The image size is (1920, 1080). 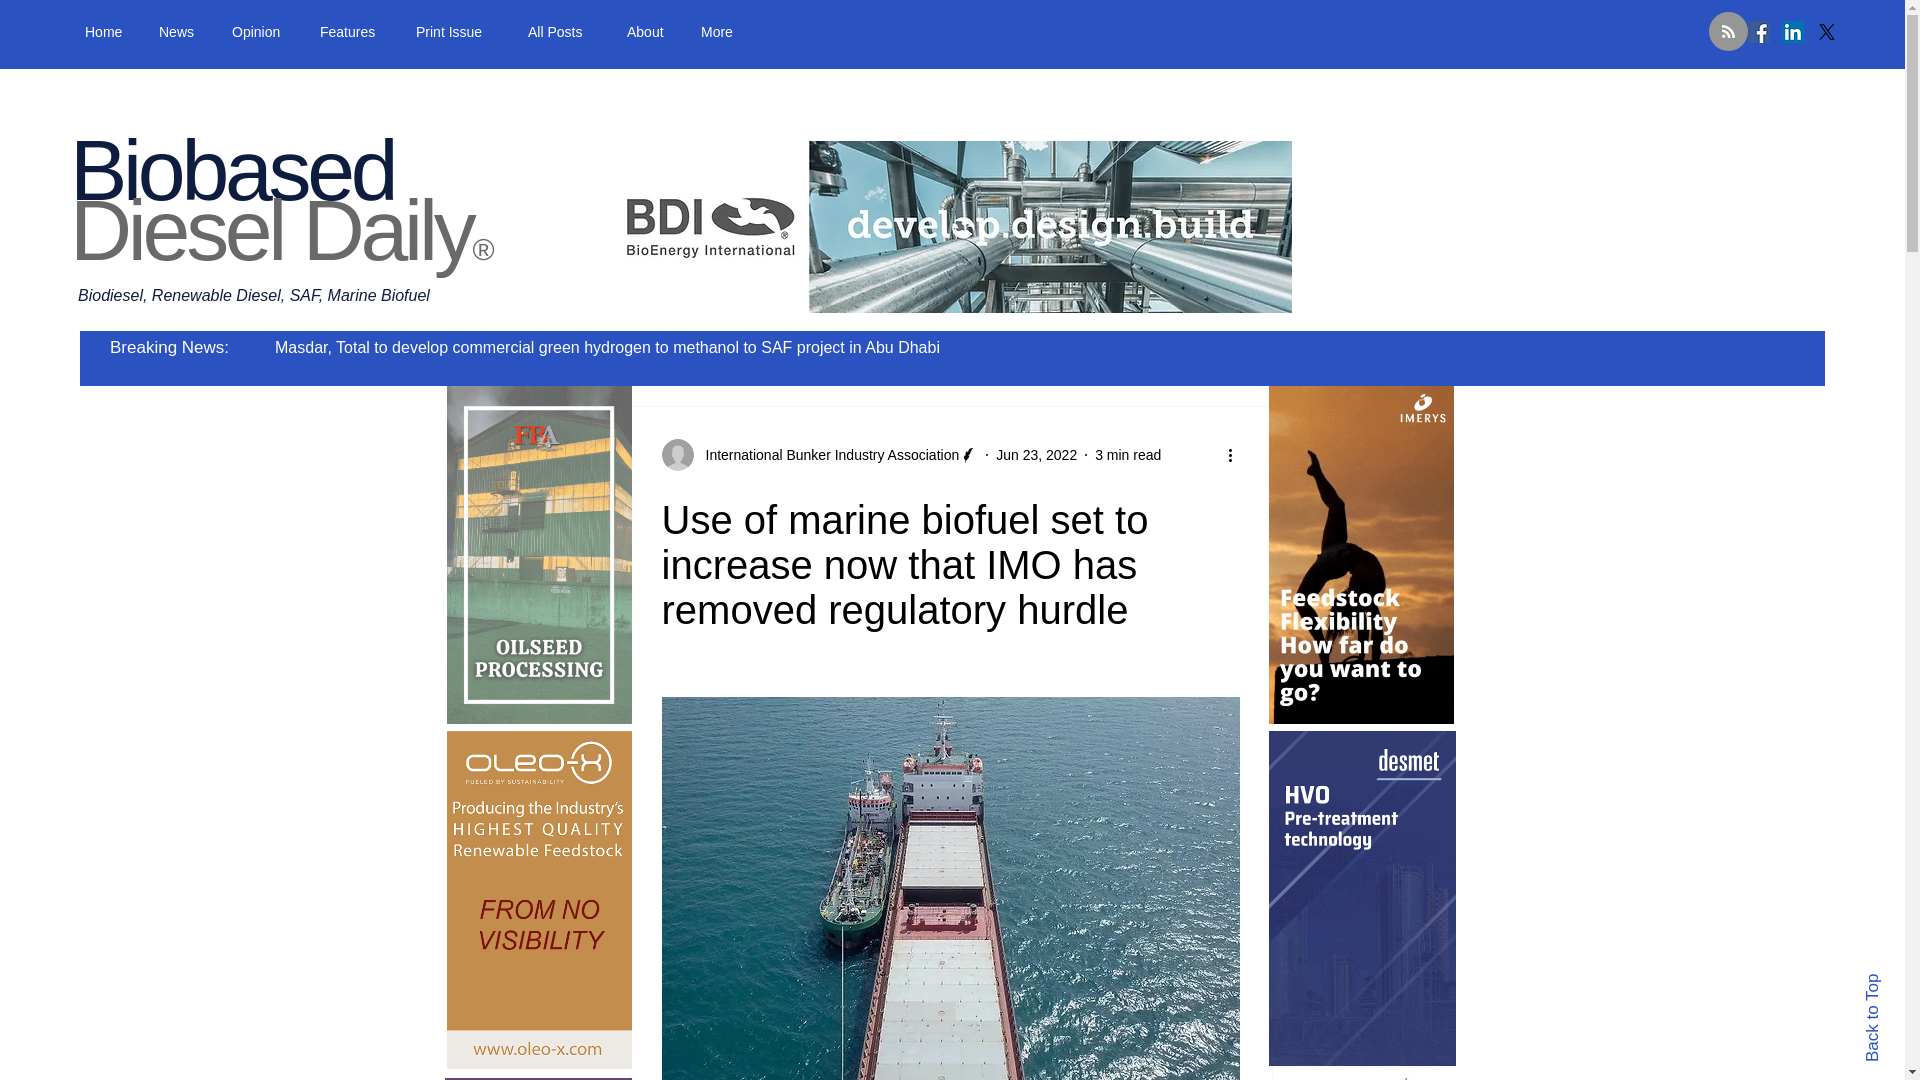 What do you see at coordinates (456, 32) in the screenshot?
I see `Print Issue` at bounding box center [456, 32].